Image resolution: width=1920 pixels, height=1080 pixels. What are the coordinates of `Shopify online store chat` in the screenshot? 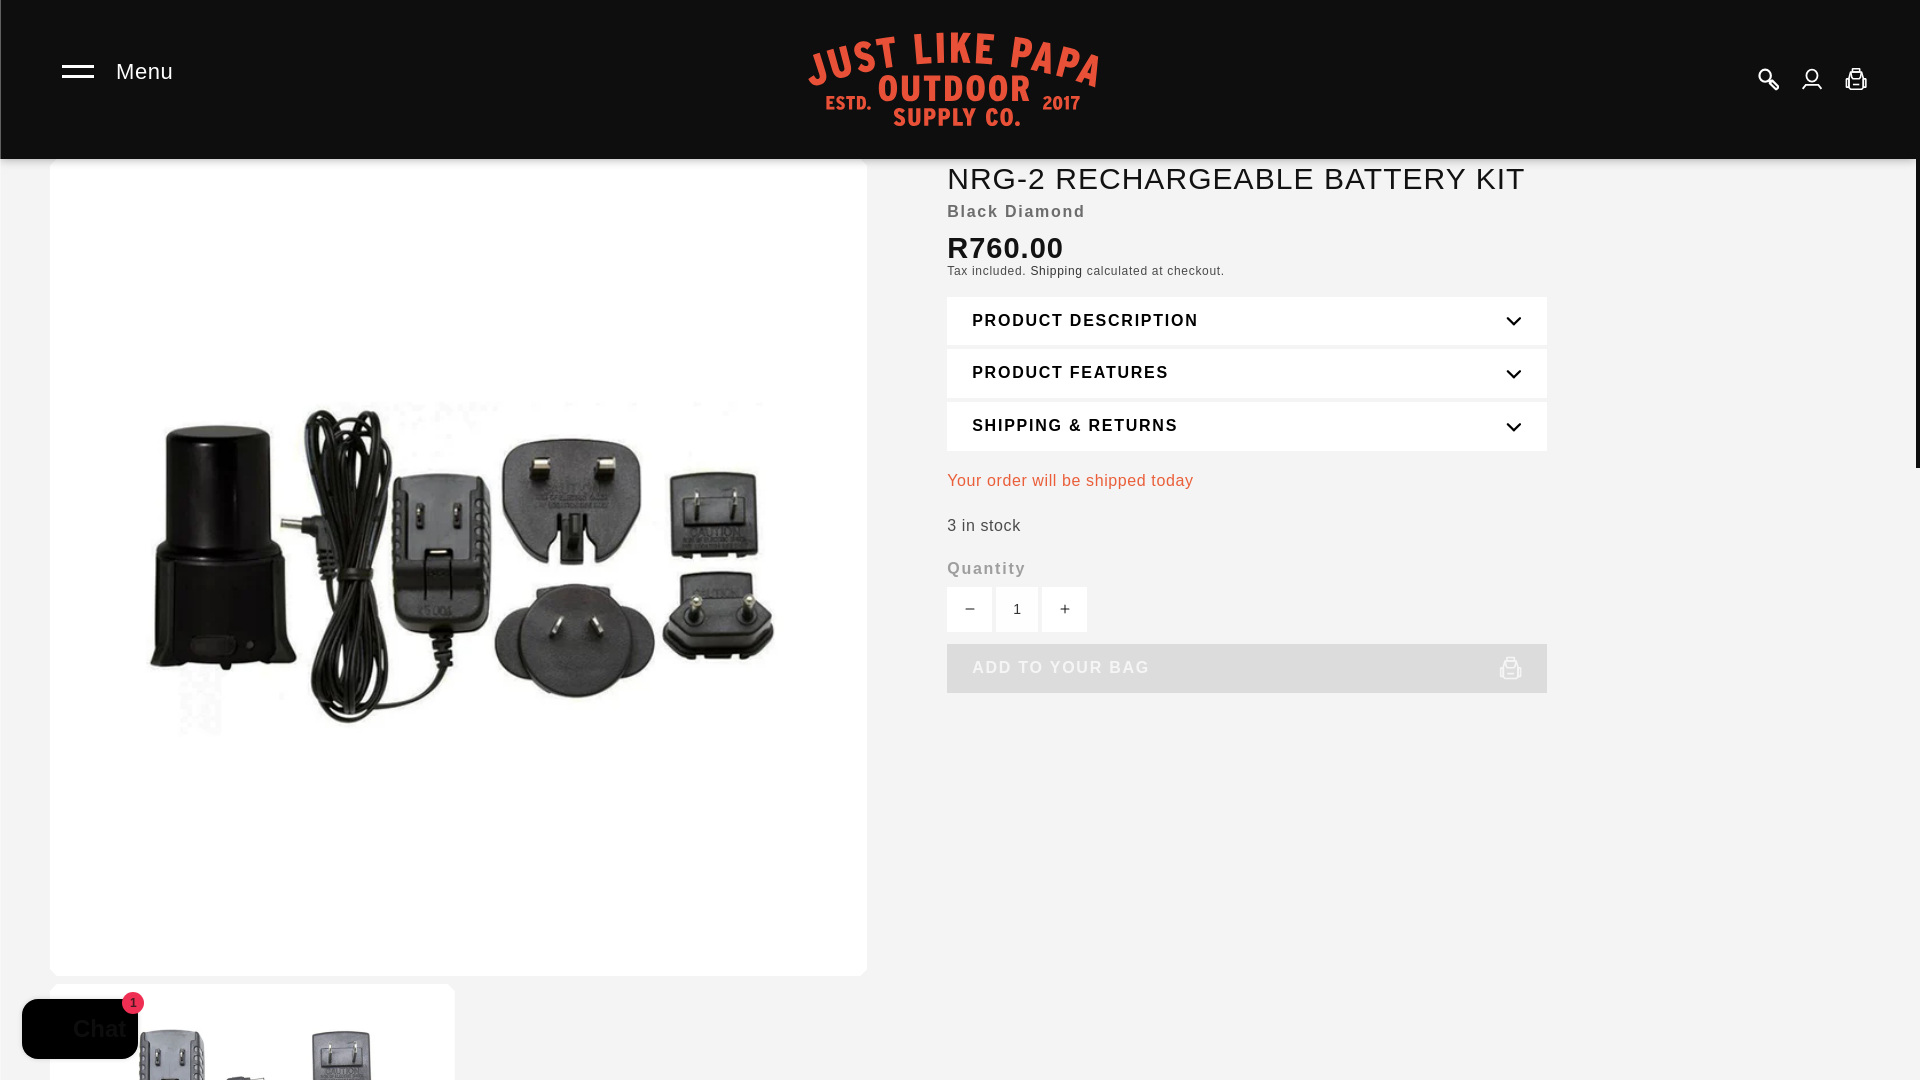 It's located at (80, 1031).